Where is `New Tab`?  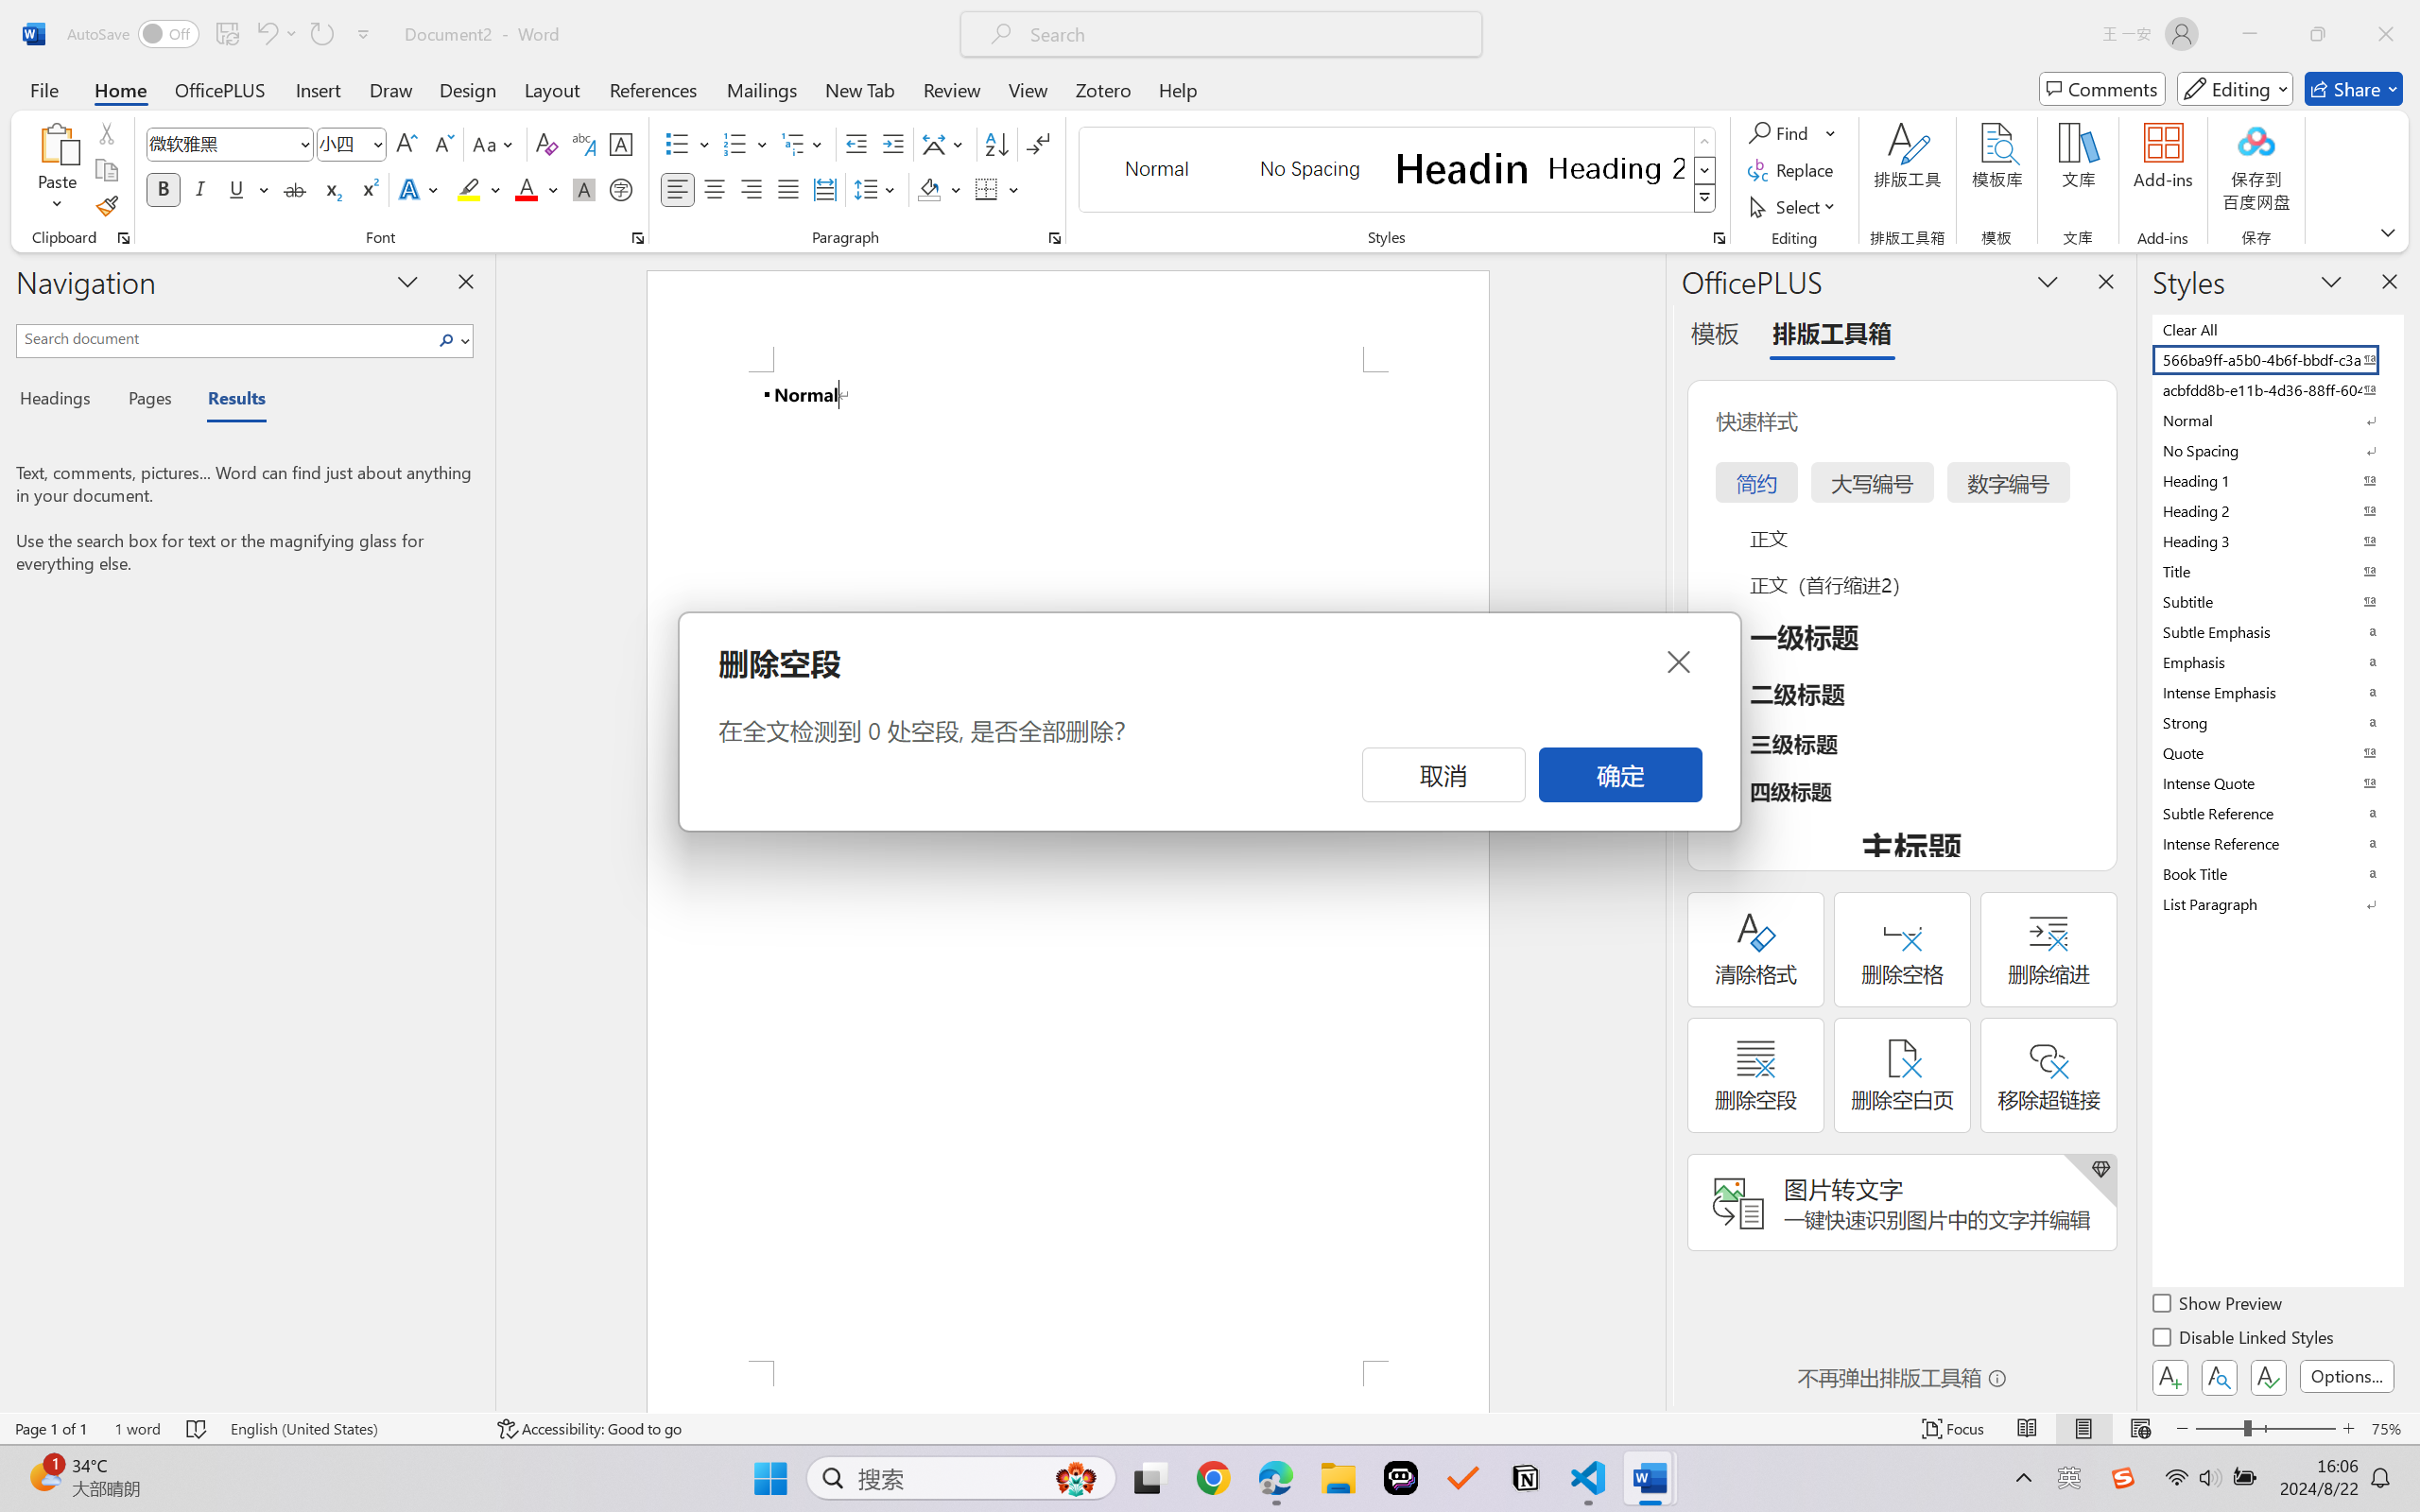 New Tab is located at coordinates (860, 89).